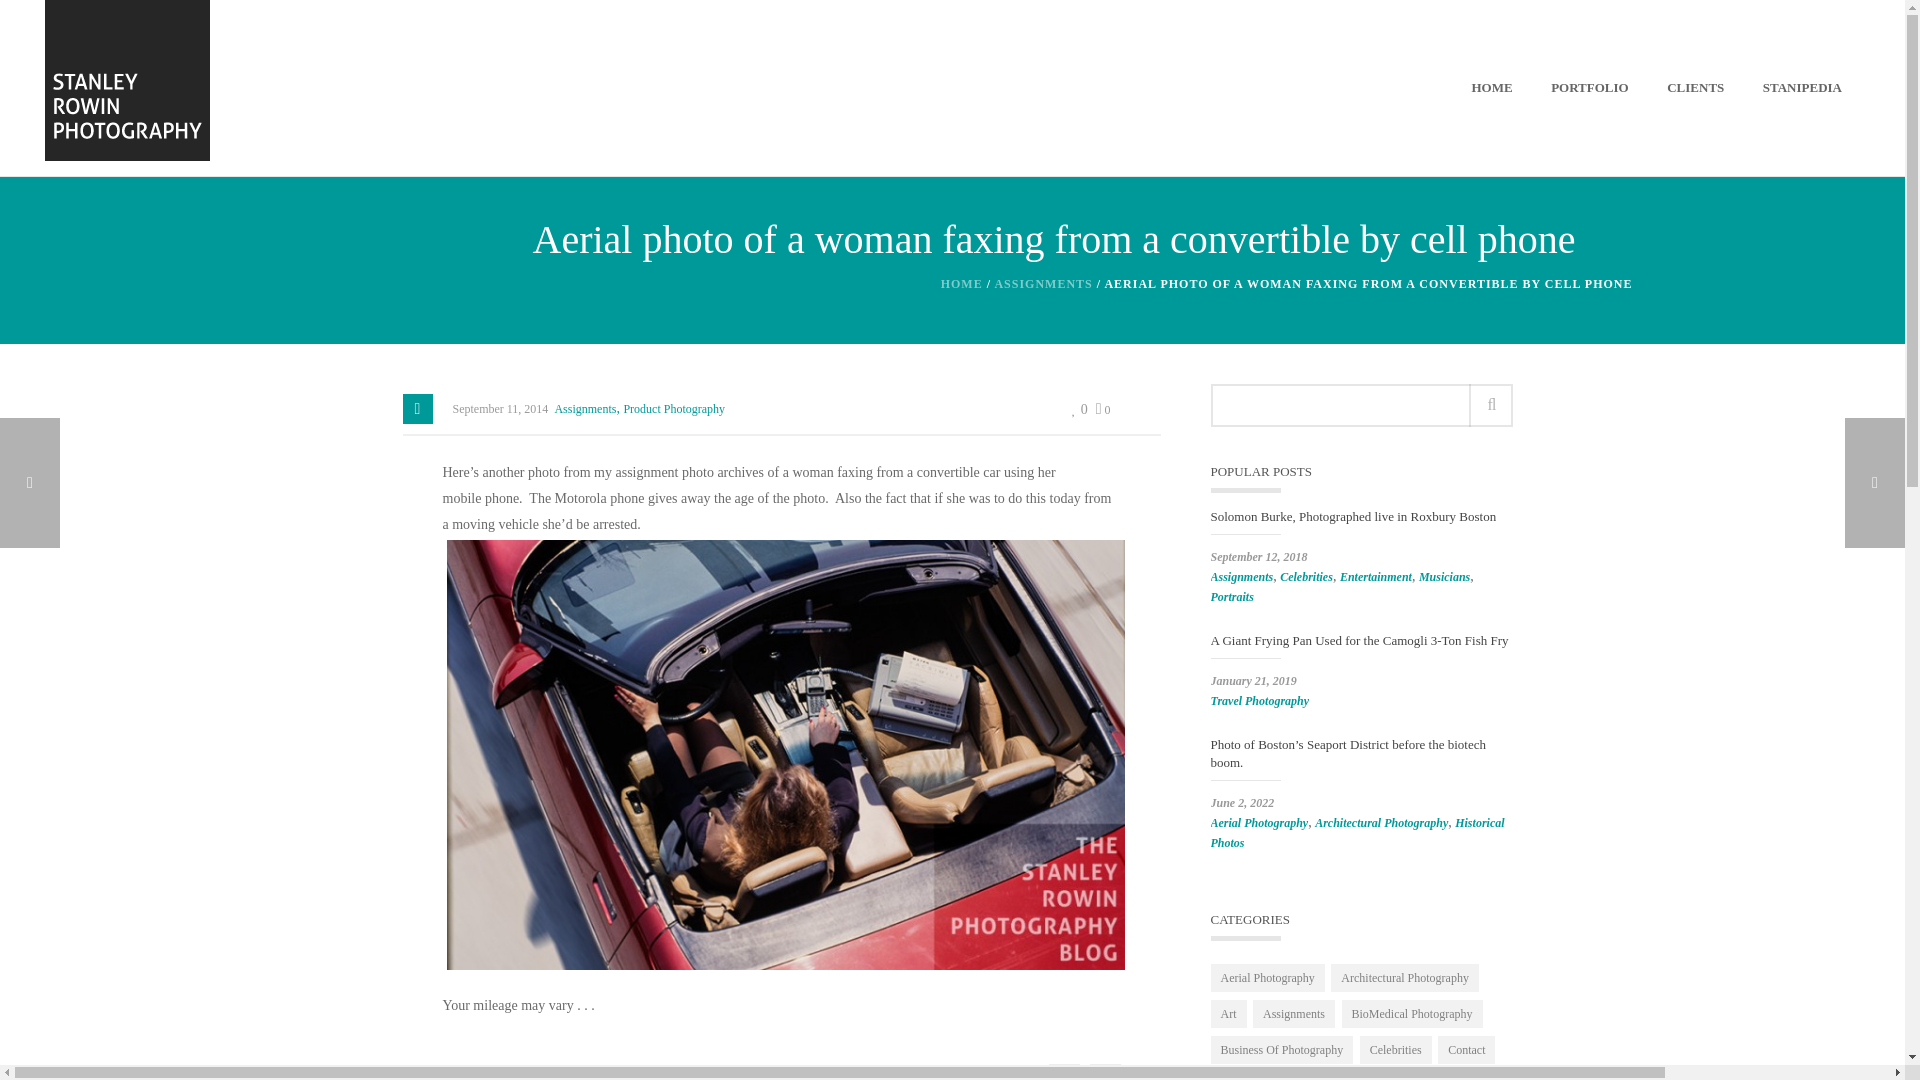 Image resolution: width=1920 pixels, height=1080 pixels. I want to click on assignments, so click(476, 1076).